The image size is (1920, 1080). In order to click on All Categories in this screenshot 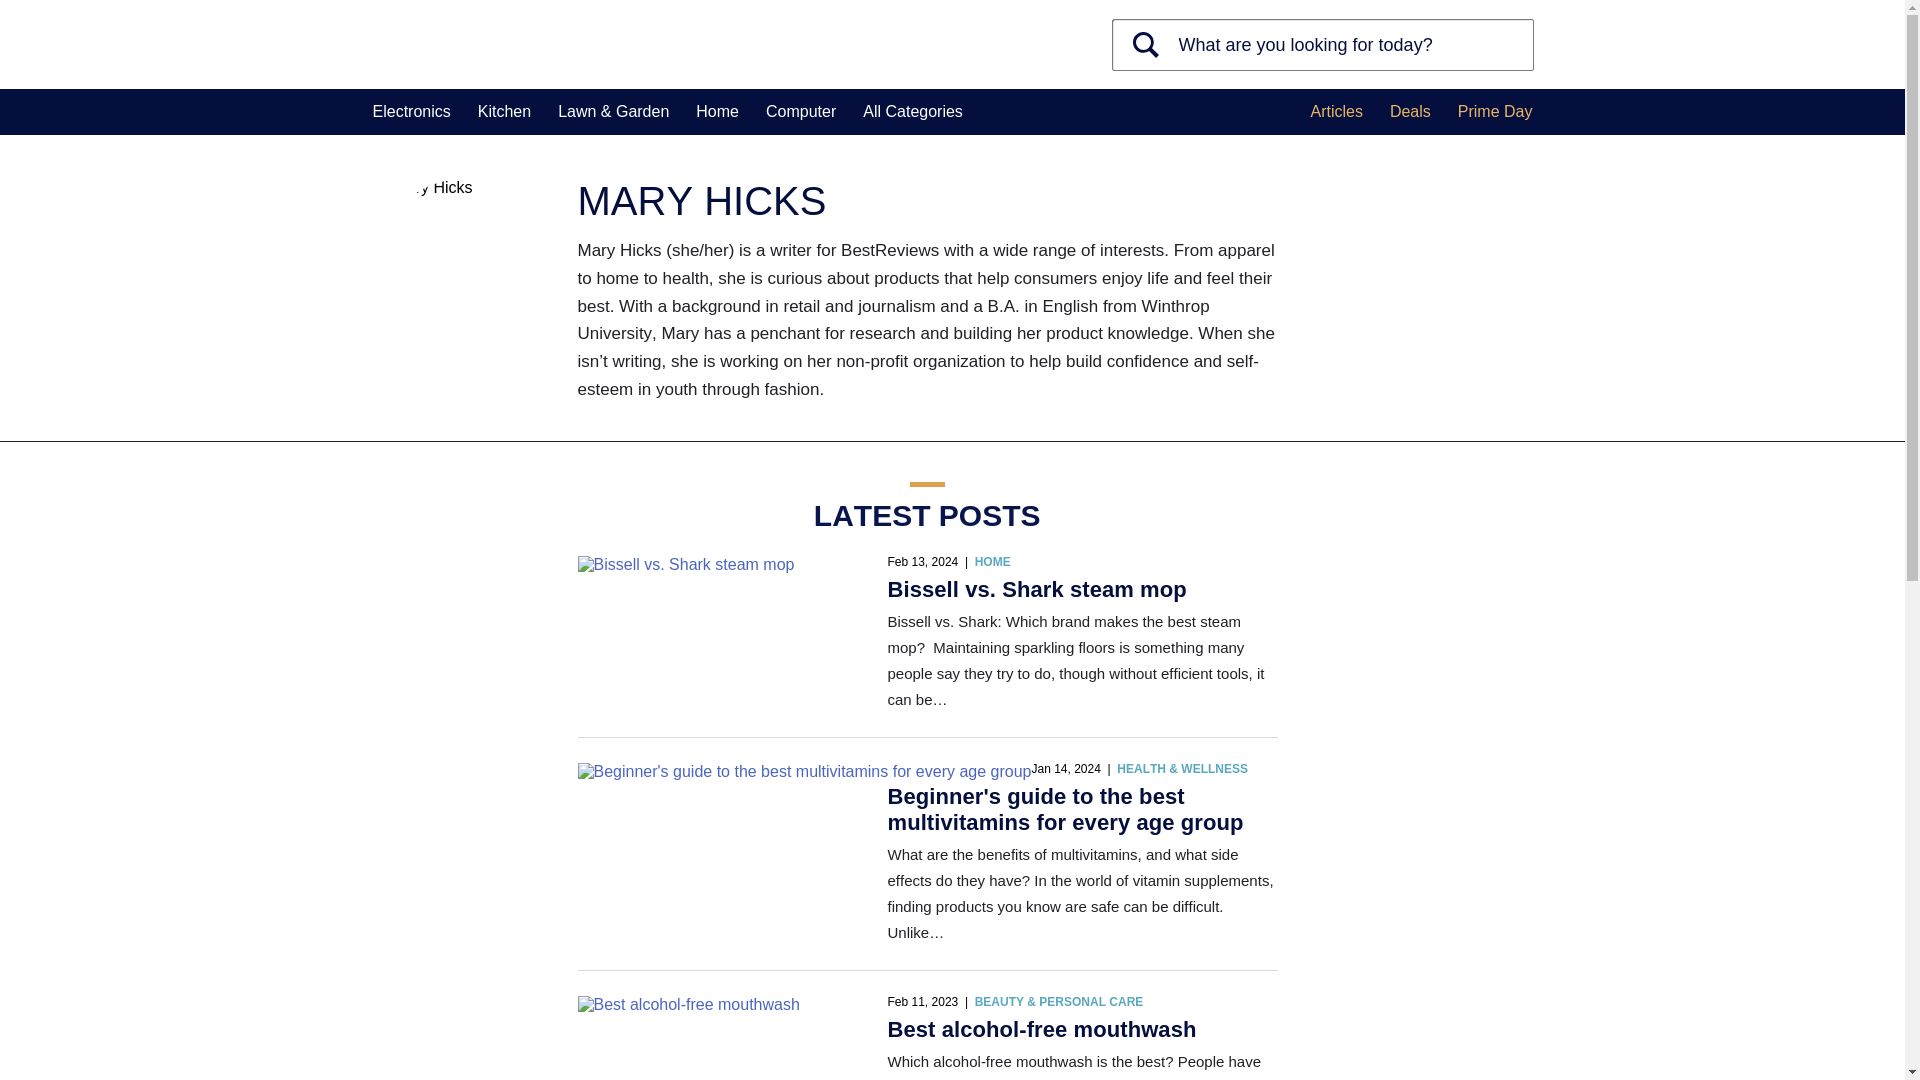, I will do `click(912, 112)`.